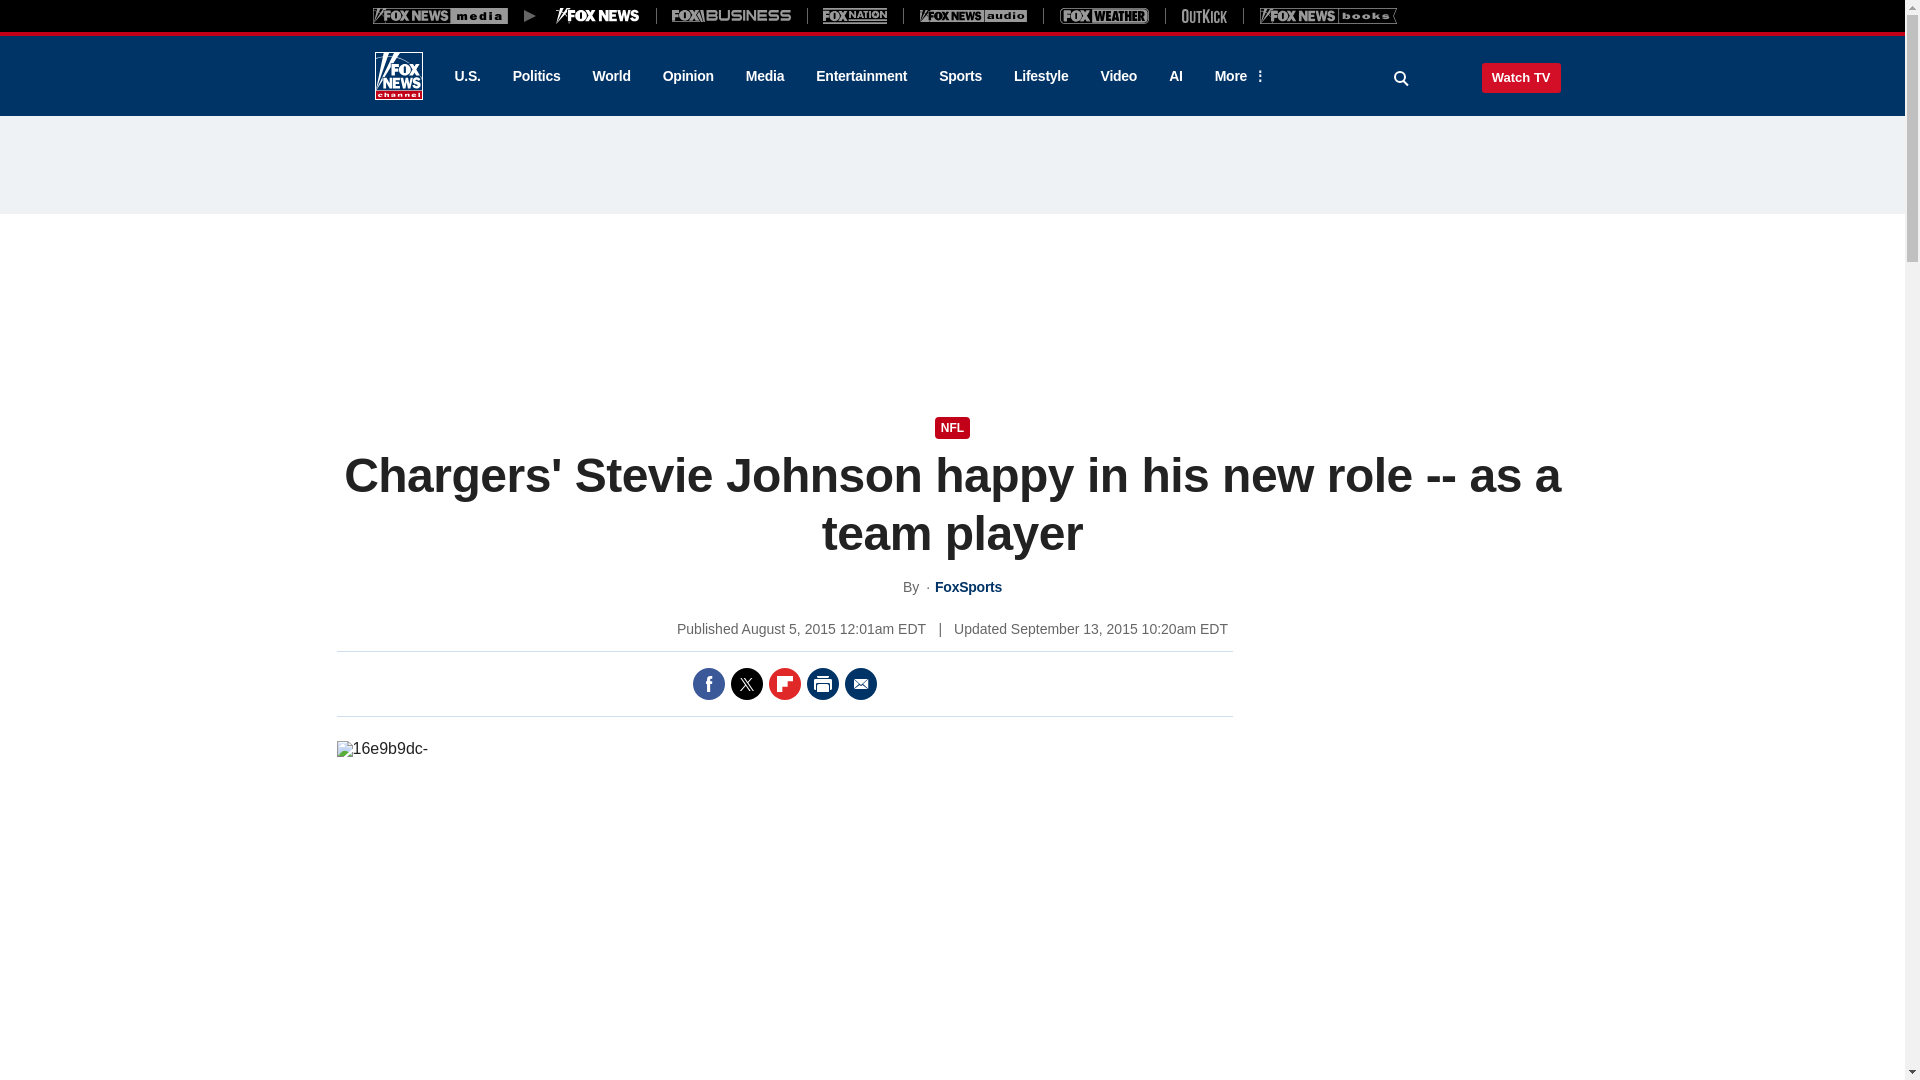 This screenshot has width=1920, height=1080. I want to click on Outkick, so click(1203, 15).